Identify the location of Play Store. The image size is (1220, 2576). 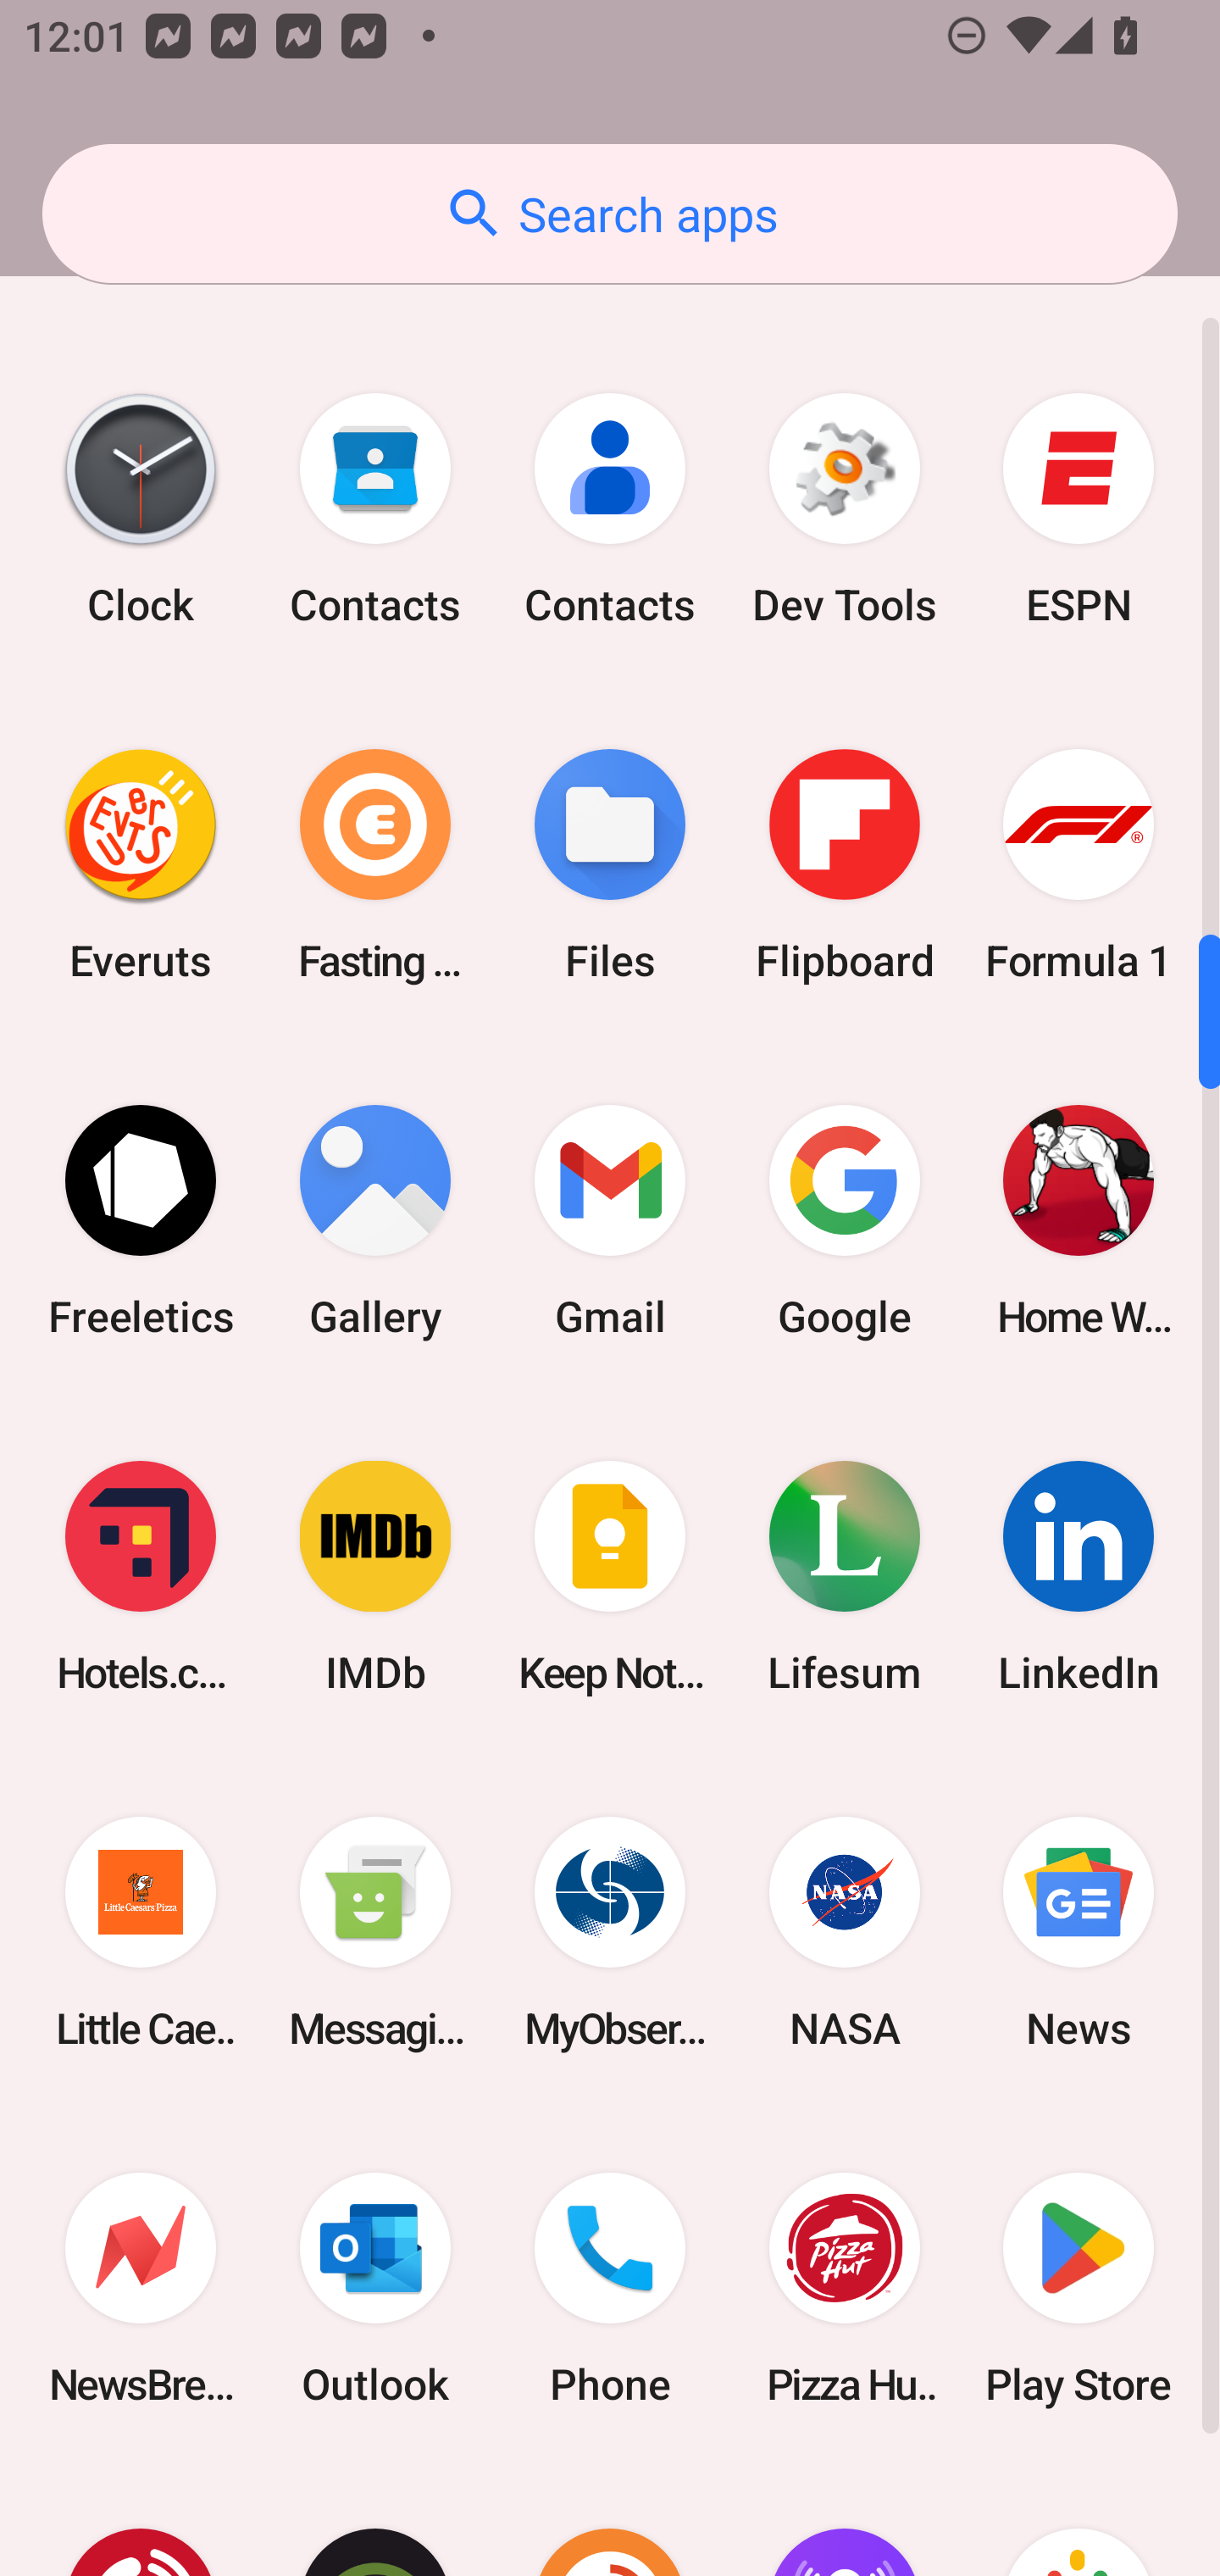
(1079, 2288).